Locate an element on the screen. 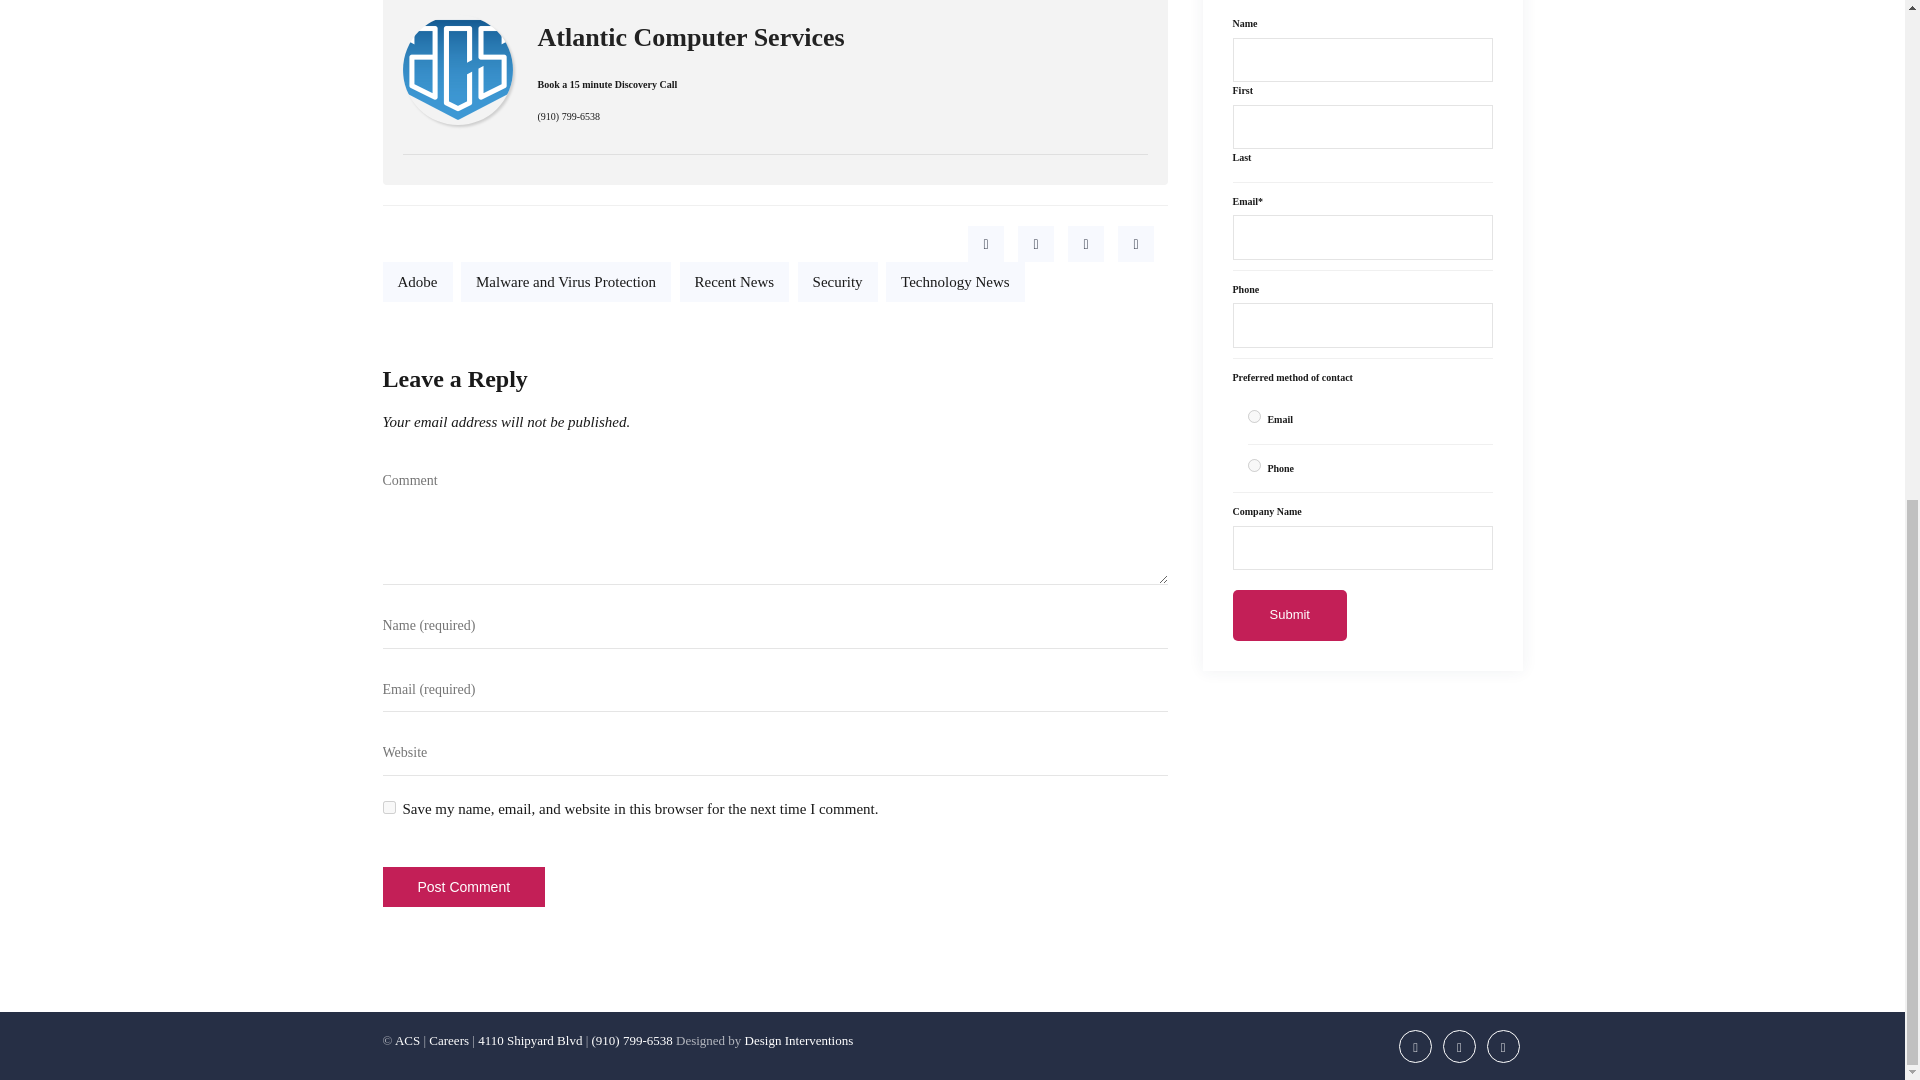 The width and height of the screenshot is (1920, 1080). Book a 15 minute Discovery Call is located at coordinates (607, 84).